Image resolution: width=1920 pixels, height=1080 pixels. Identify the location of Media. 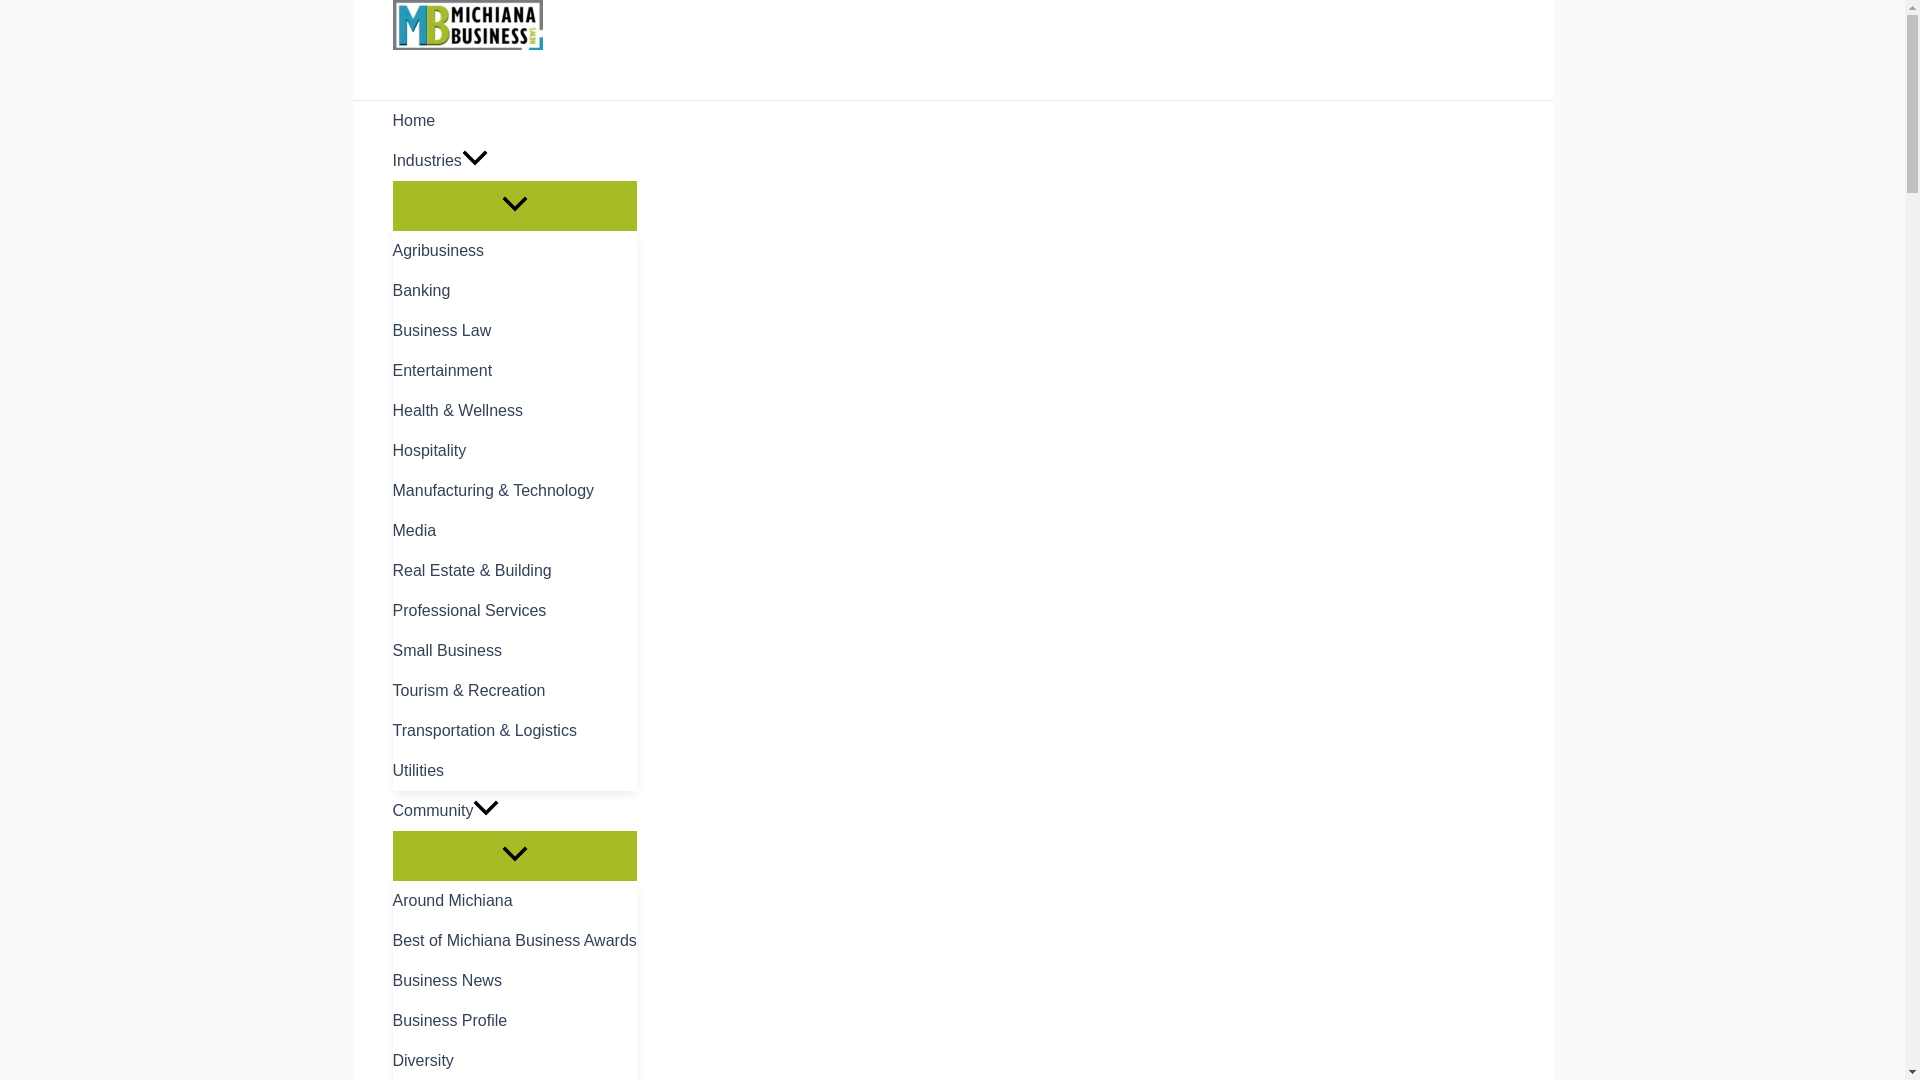
(513, 530).